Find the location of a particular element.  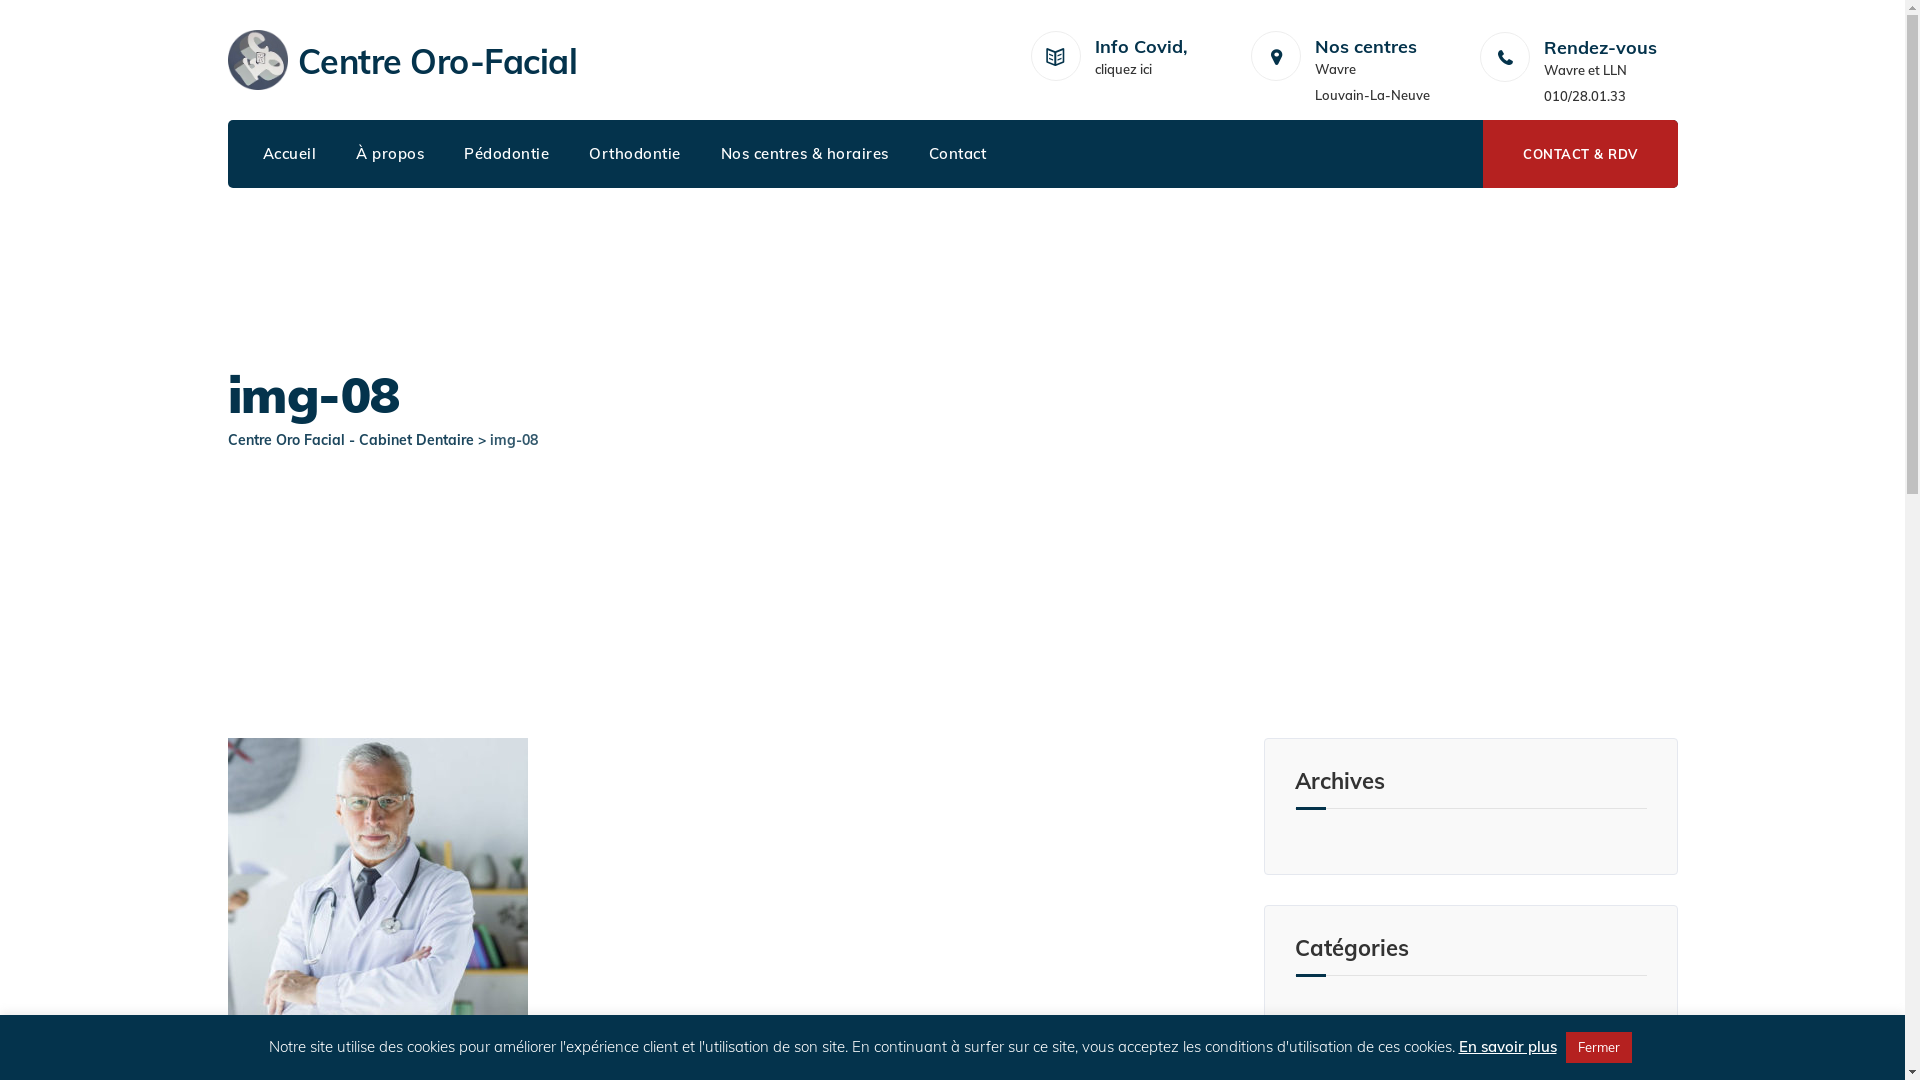

Centre Oro Facial - Cabinet Dentaire is located at coordinates (351, 440).